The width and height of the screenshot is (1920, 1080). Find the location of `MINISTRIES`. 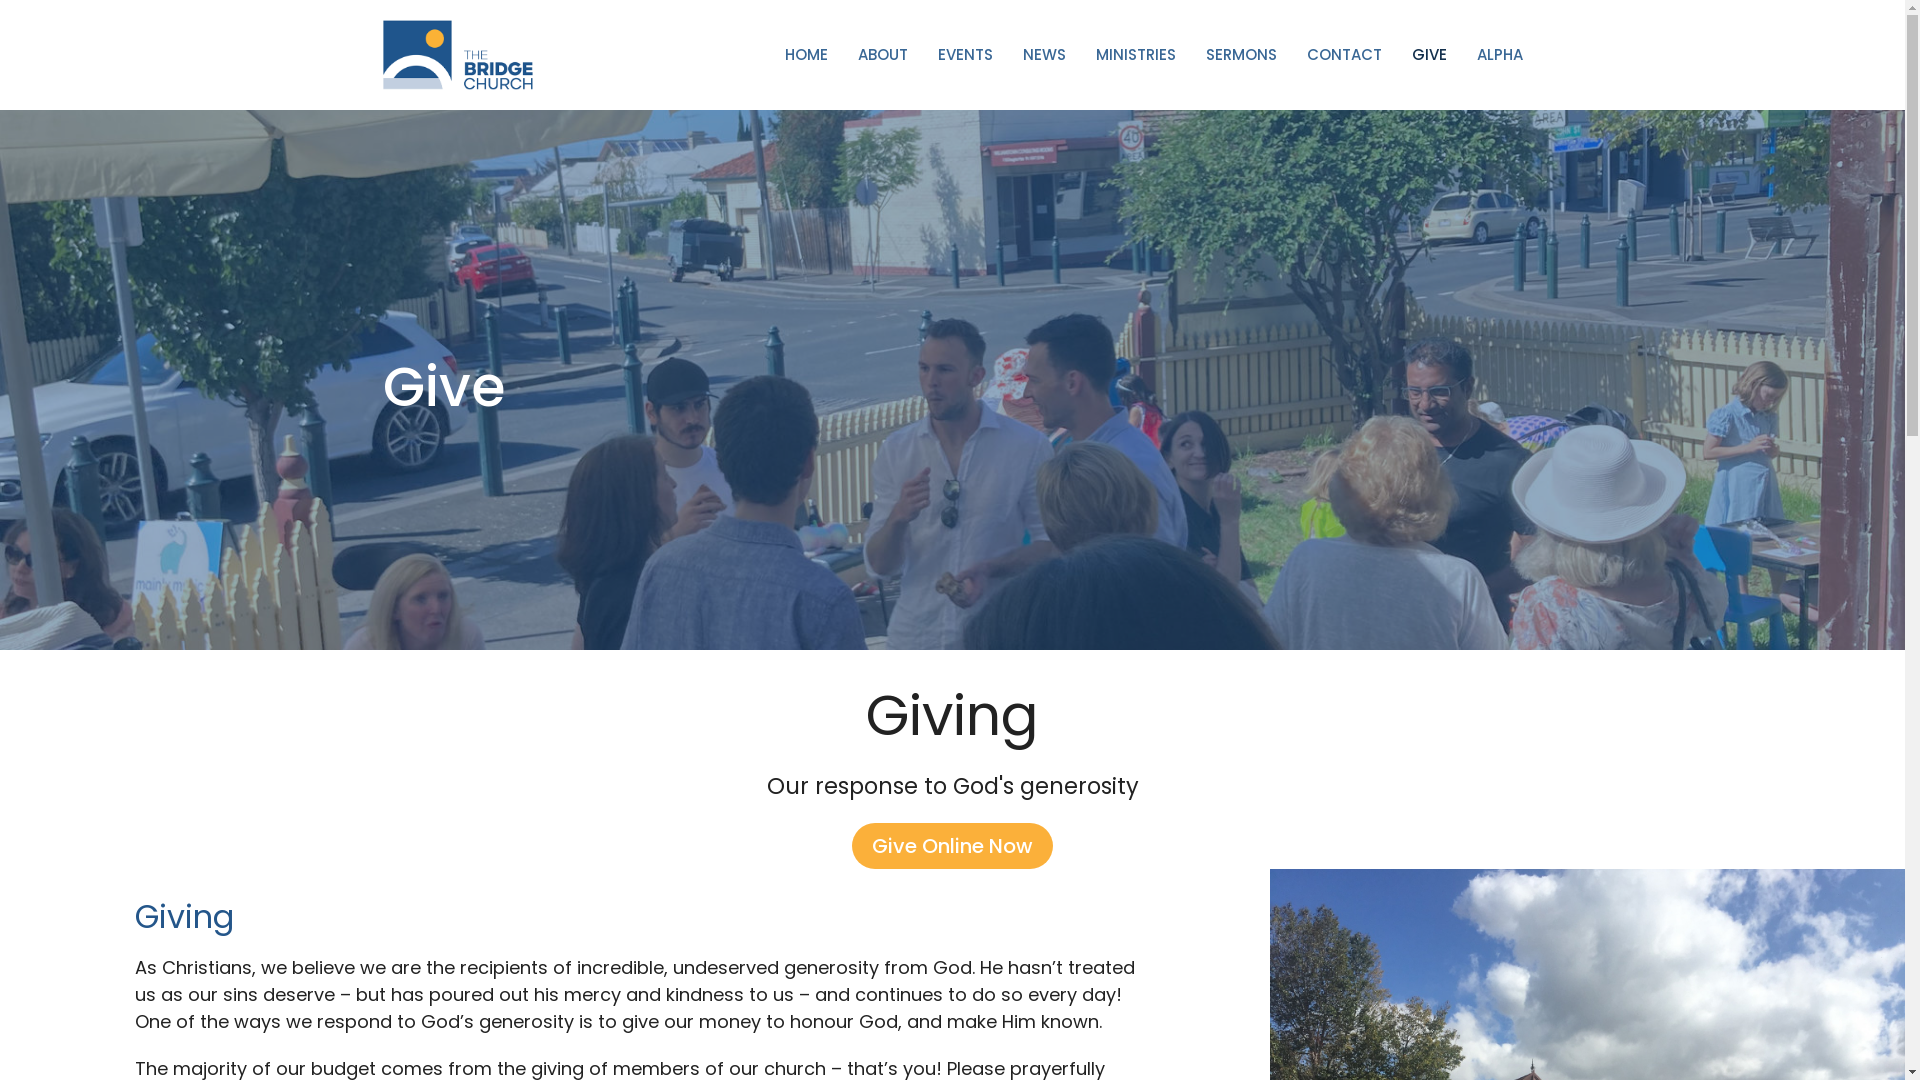

MINISTRIES is located at coordinates (1136, 54).